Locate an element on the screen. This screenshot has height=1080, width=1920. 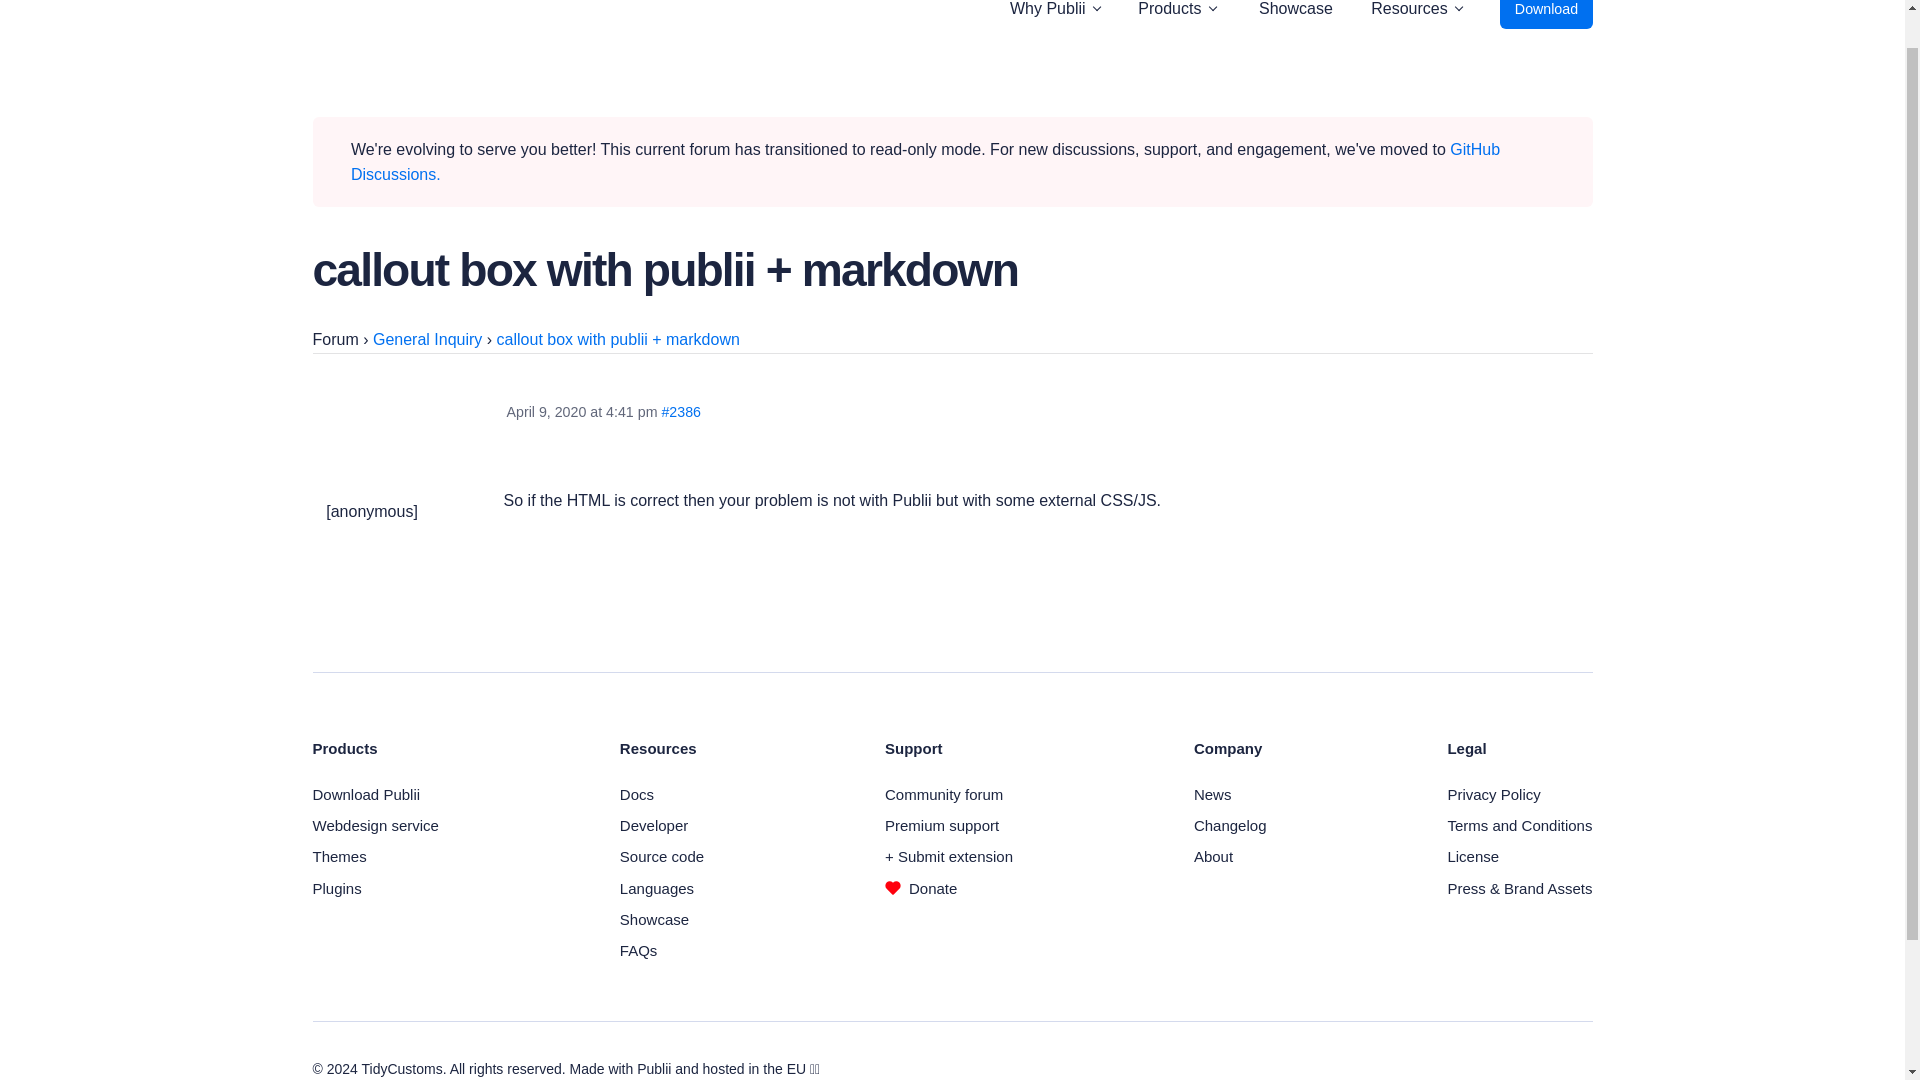
Developer is located at coordinates (654, 824).